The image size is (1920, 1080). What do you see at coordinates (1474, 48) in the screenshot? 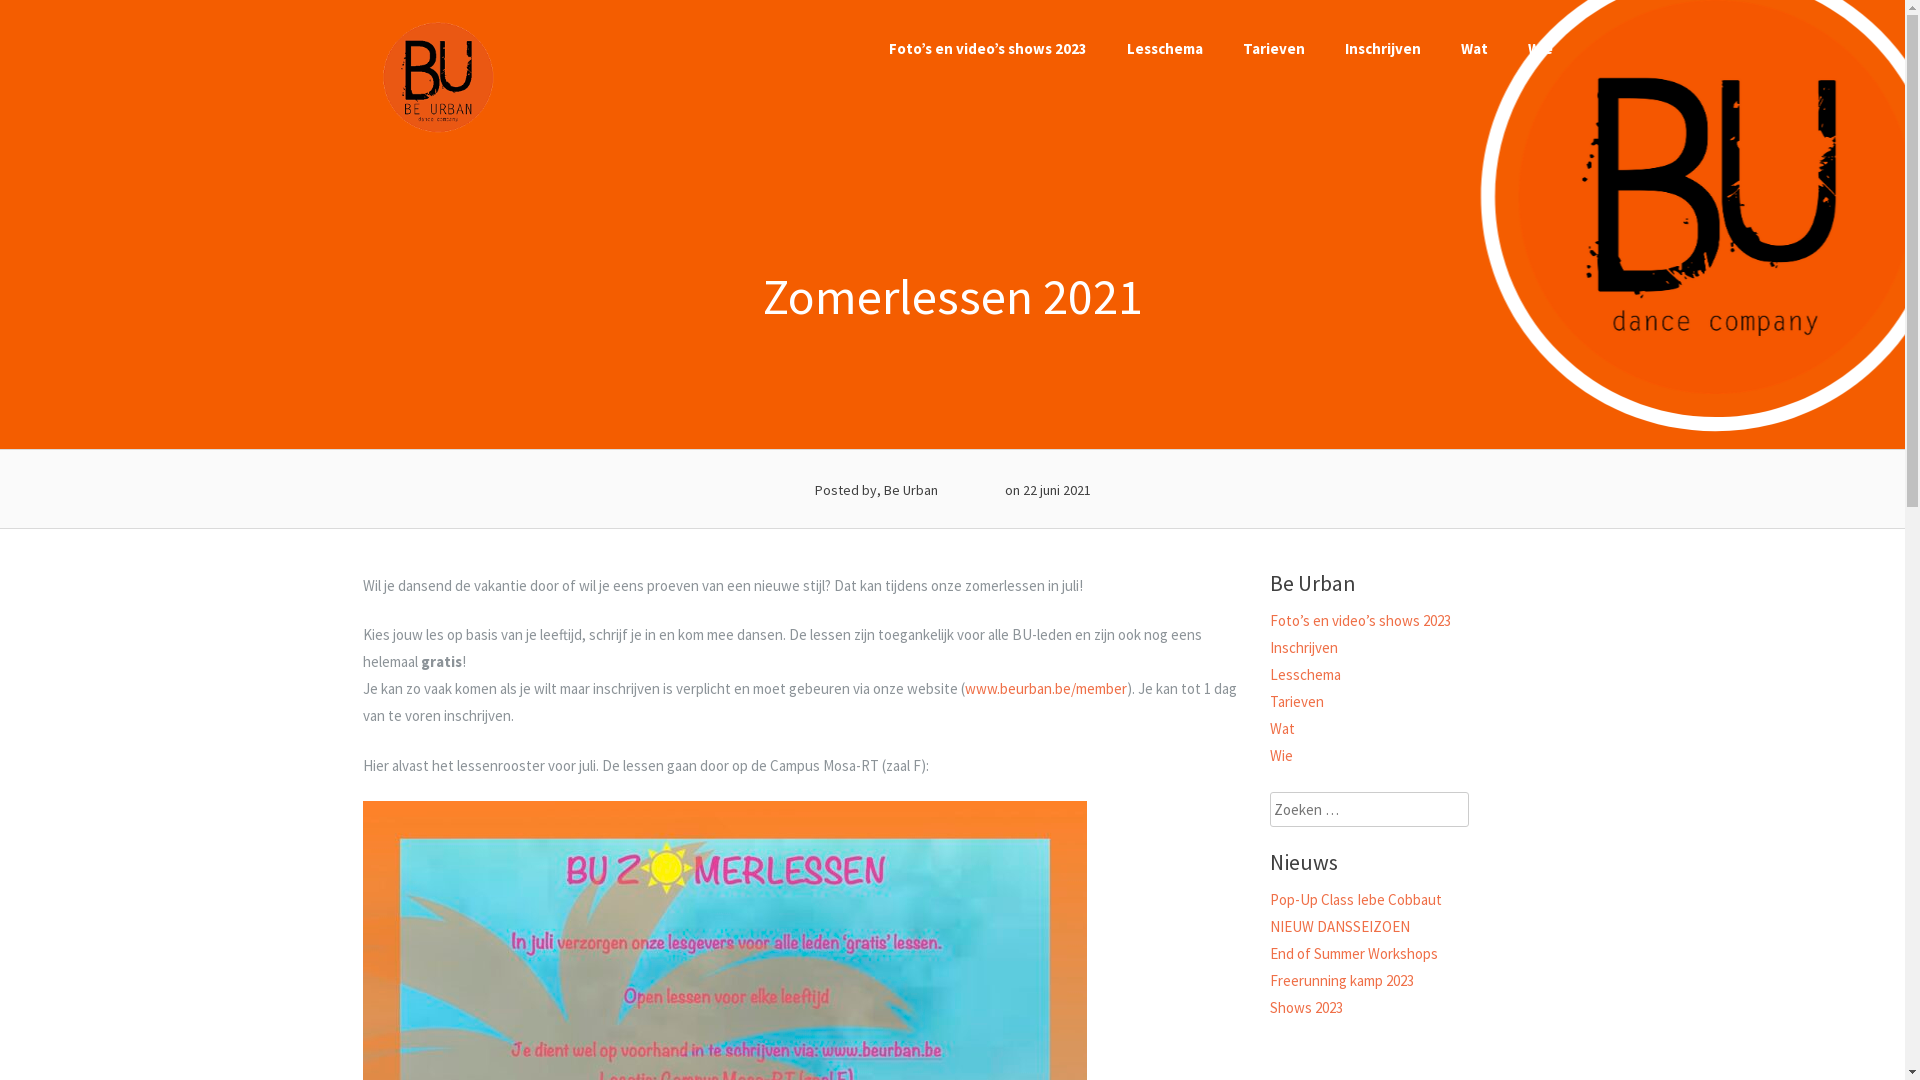
I see `Wat` at bounding box center [1474, 48].